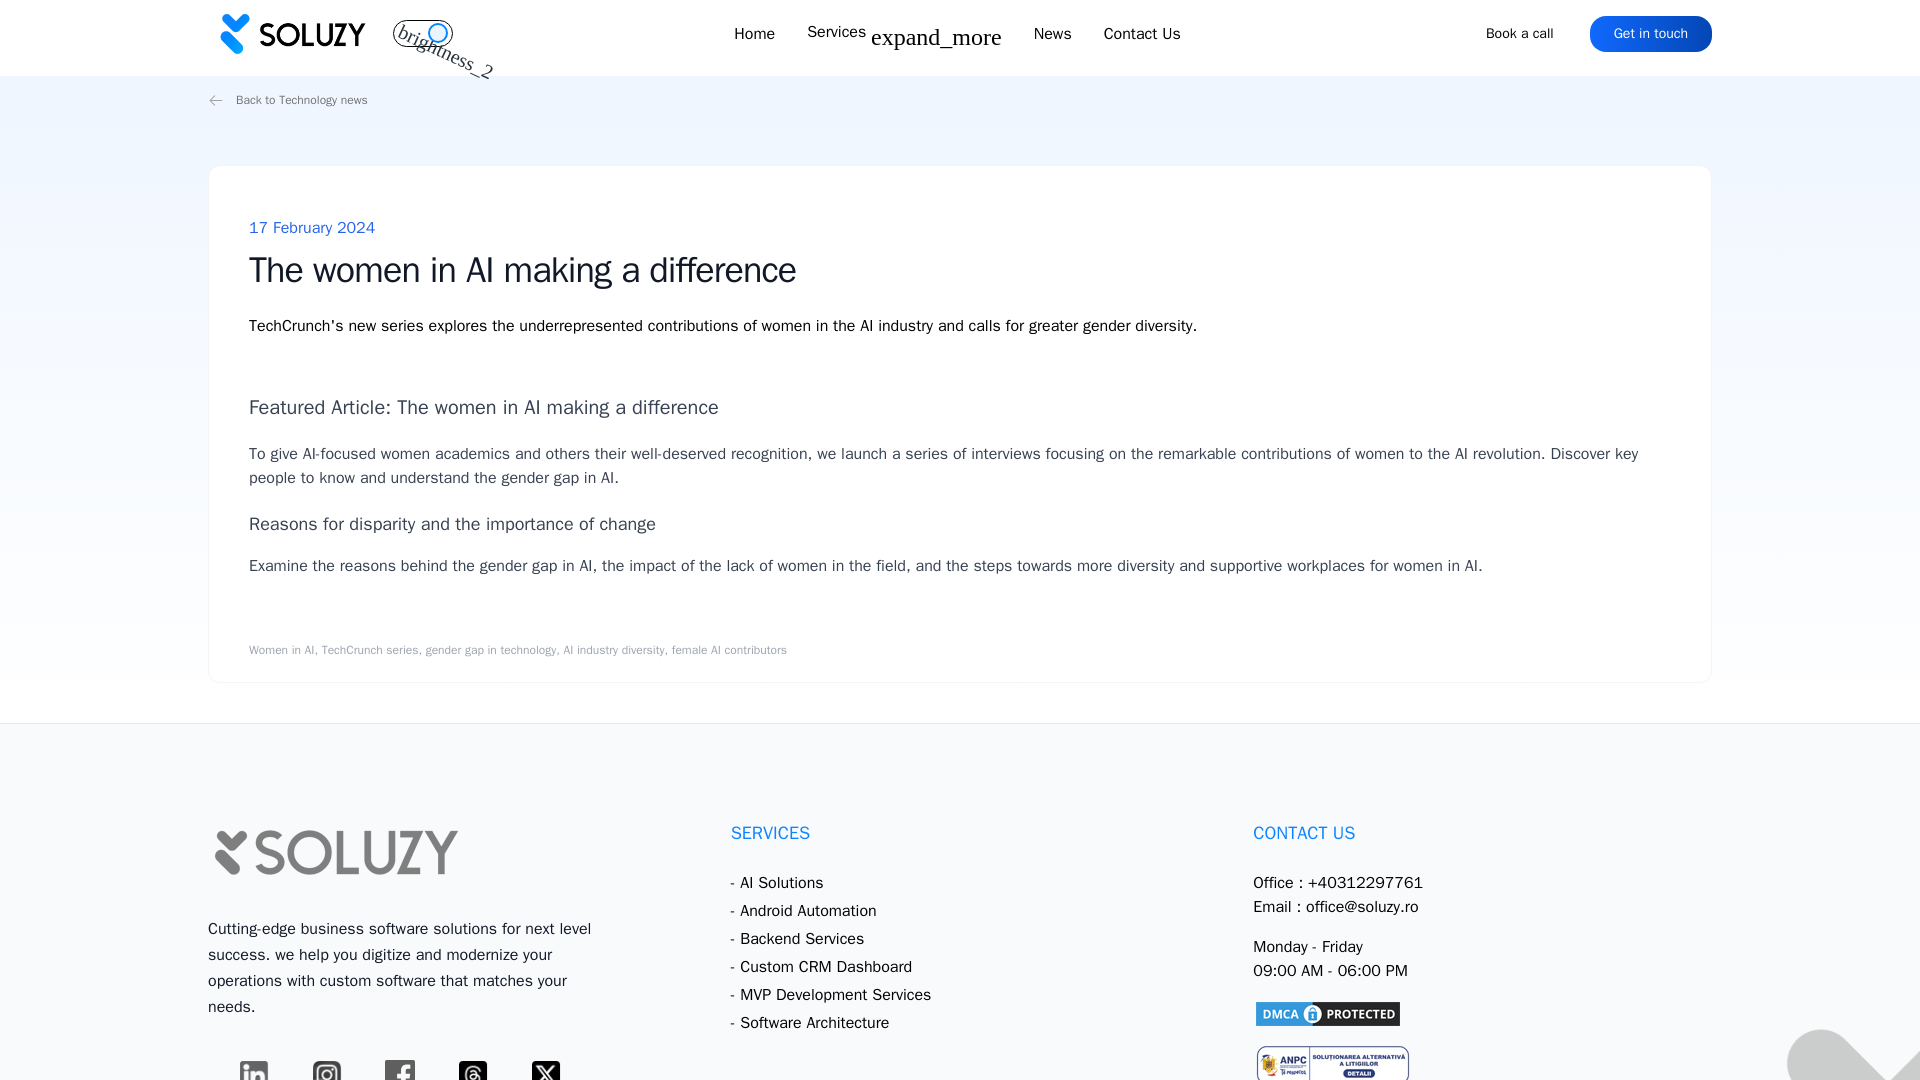 Image resolution: width=1920 pixels, height=1080 pixels. Describe the element at coordinates (1142, 34) in the screenshot. I see `Contact Us` at that location.